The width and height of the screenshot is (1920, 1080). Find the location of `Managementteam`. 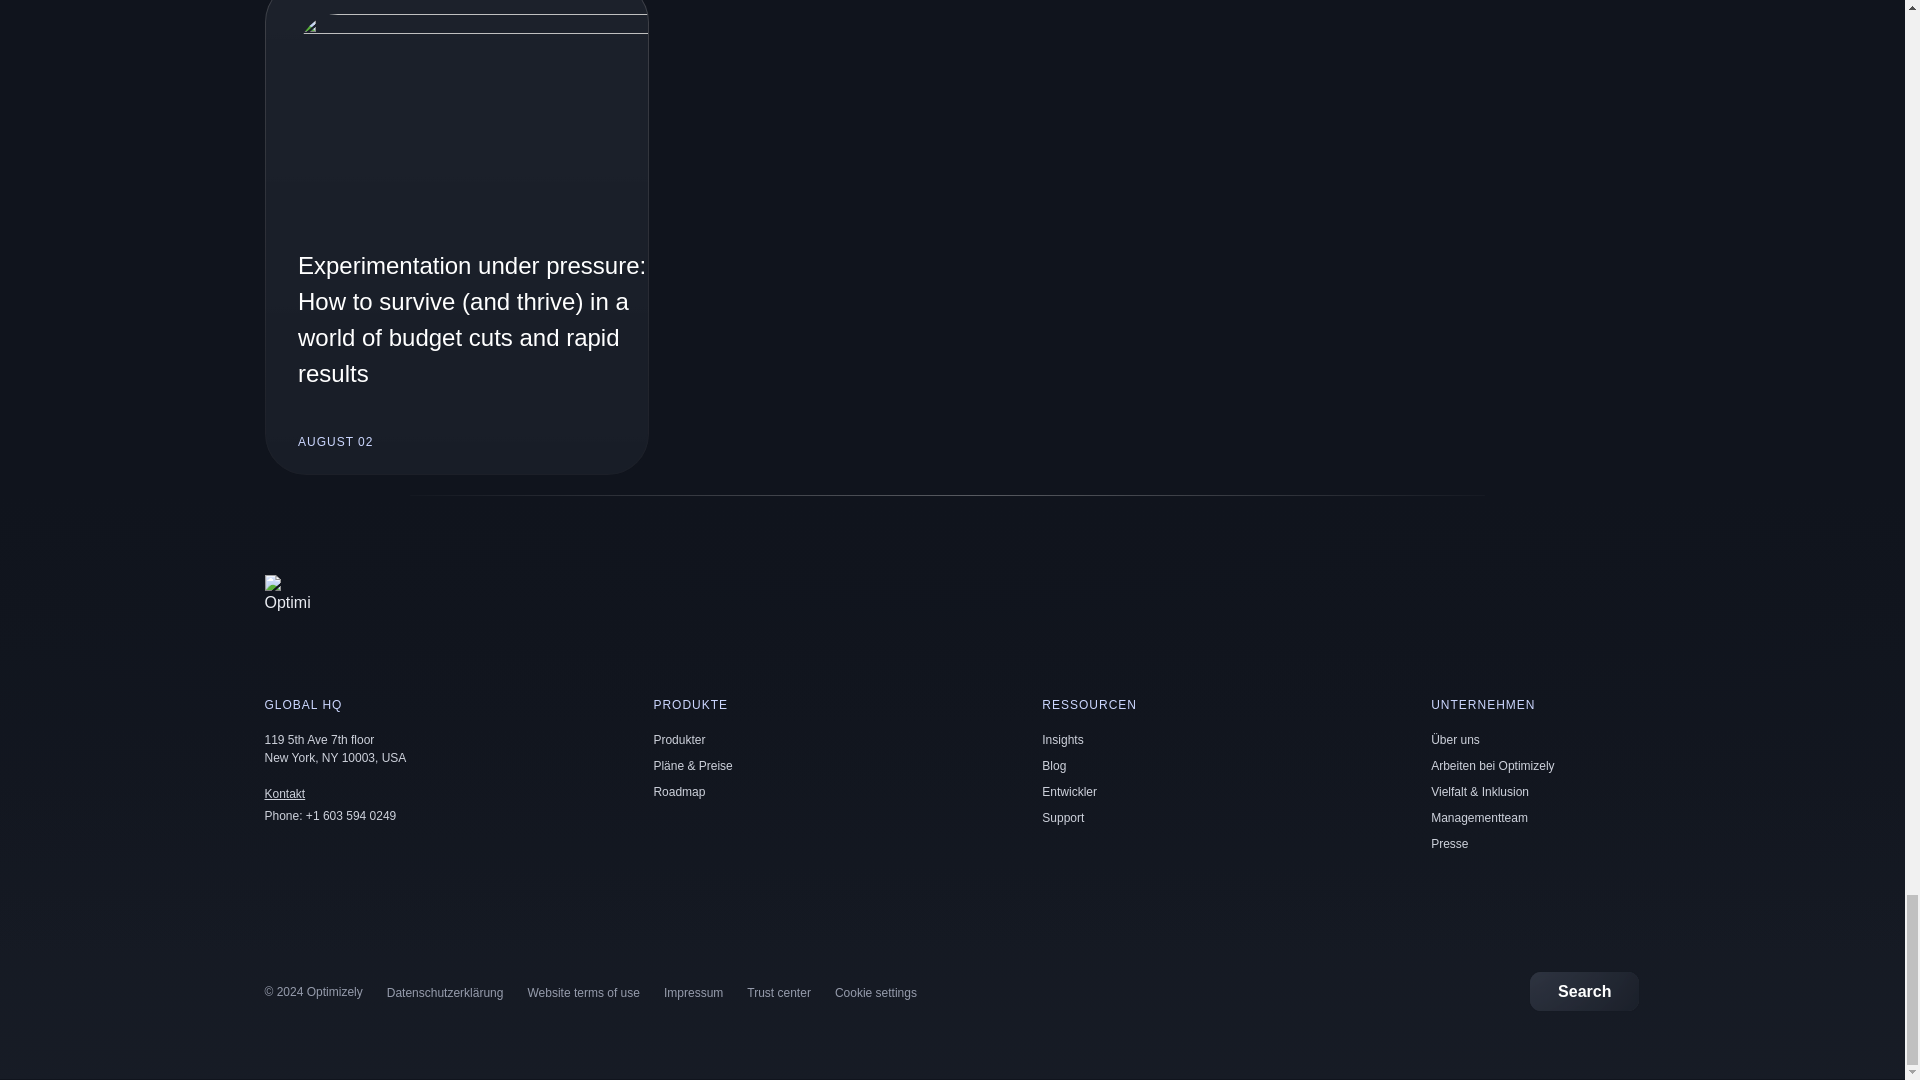

Managementteam is located at coordinates (1479, 818).